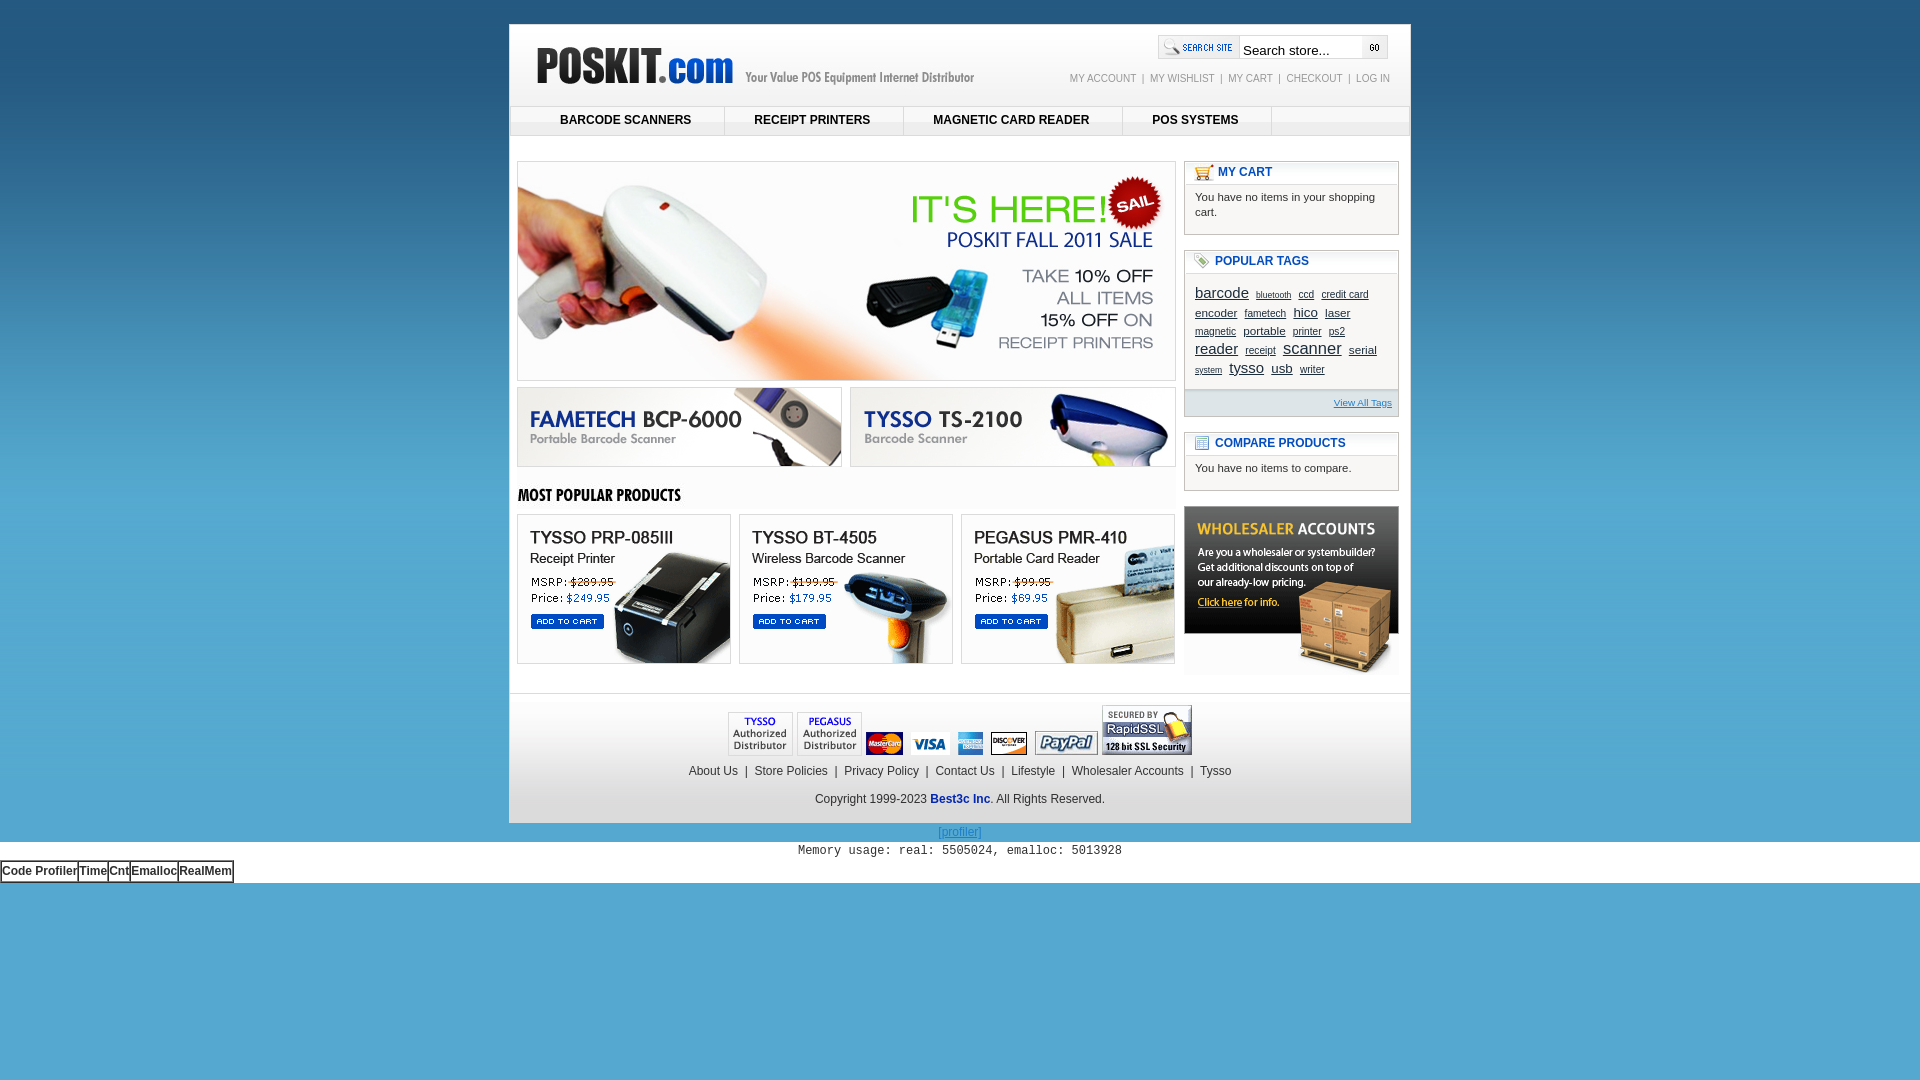  What do you see at coordinates (1338, 312) in the screenshot?
I see `laser` at bounding box center [1338, 312].